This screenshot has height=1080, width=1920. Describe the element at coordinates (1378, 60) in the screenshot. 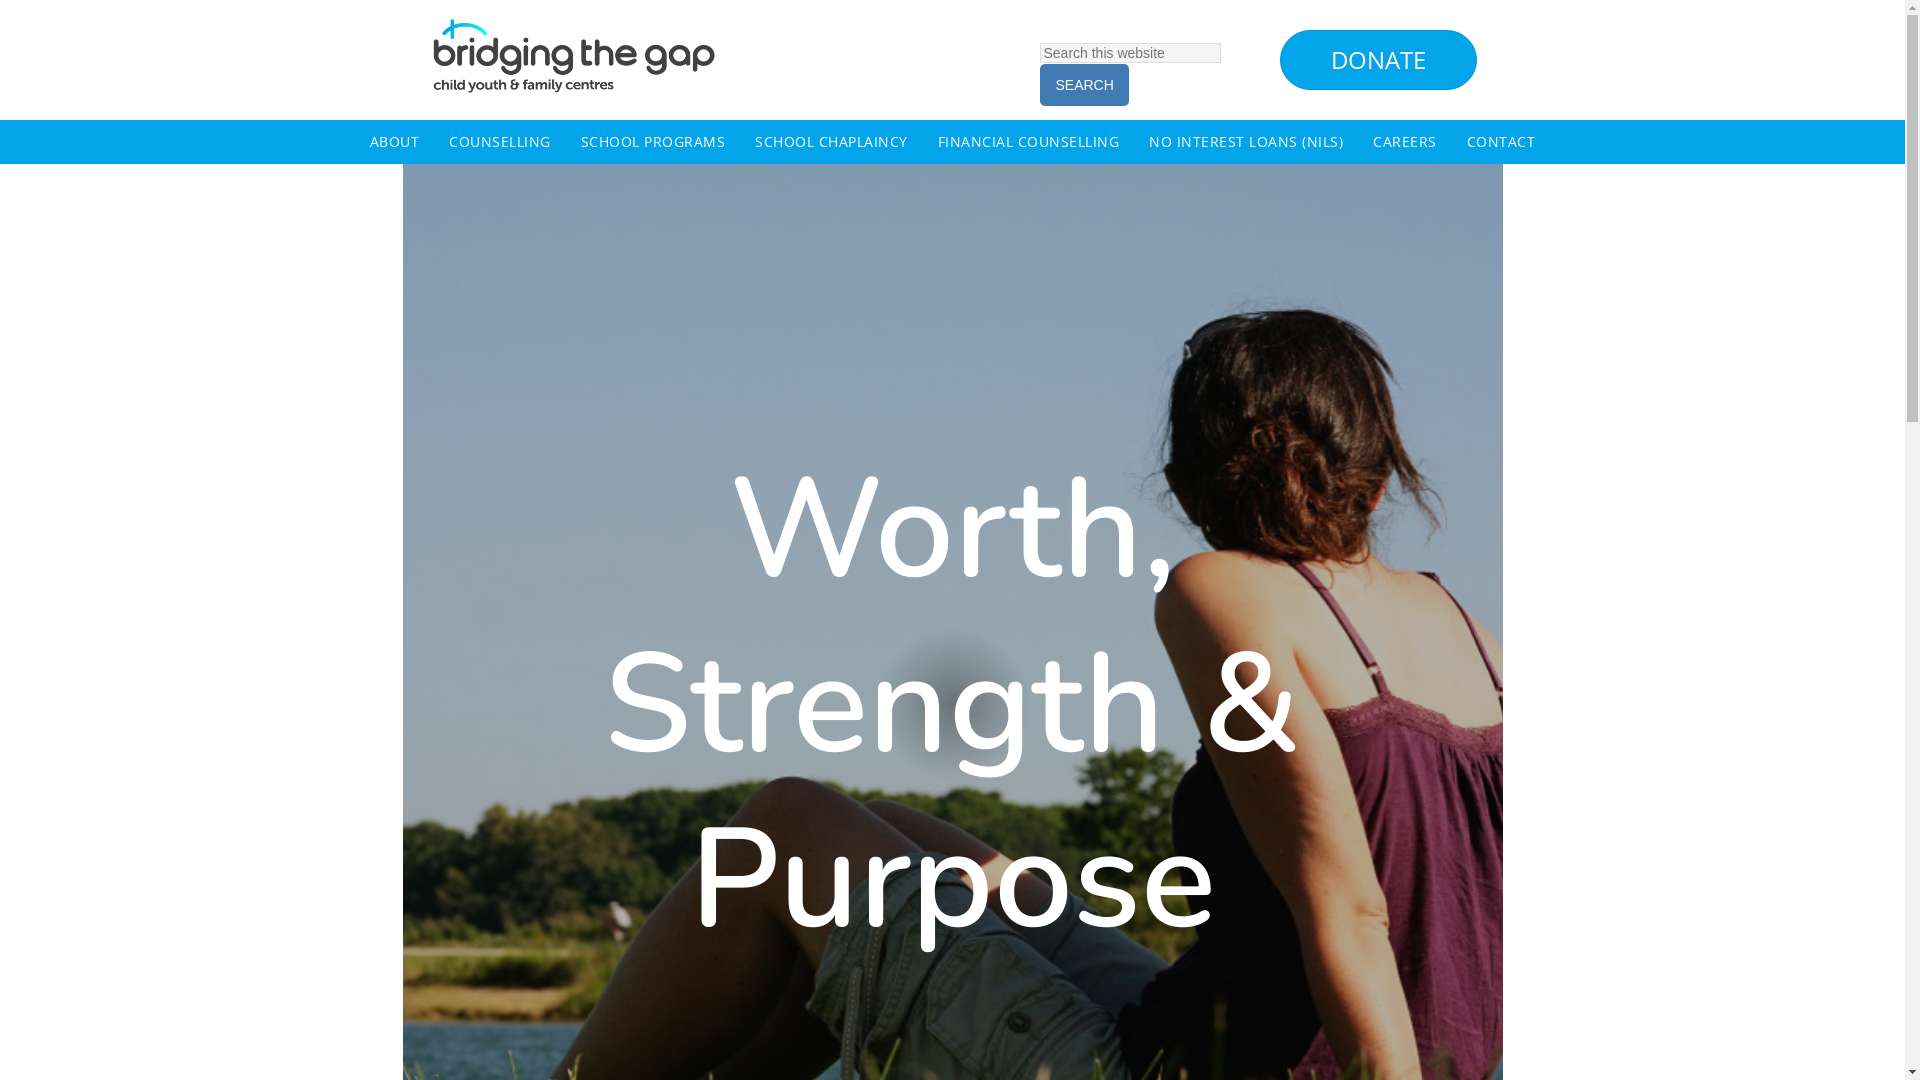

I see `DONATE` at that location.